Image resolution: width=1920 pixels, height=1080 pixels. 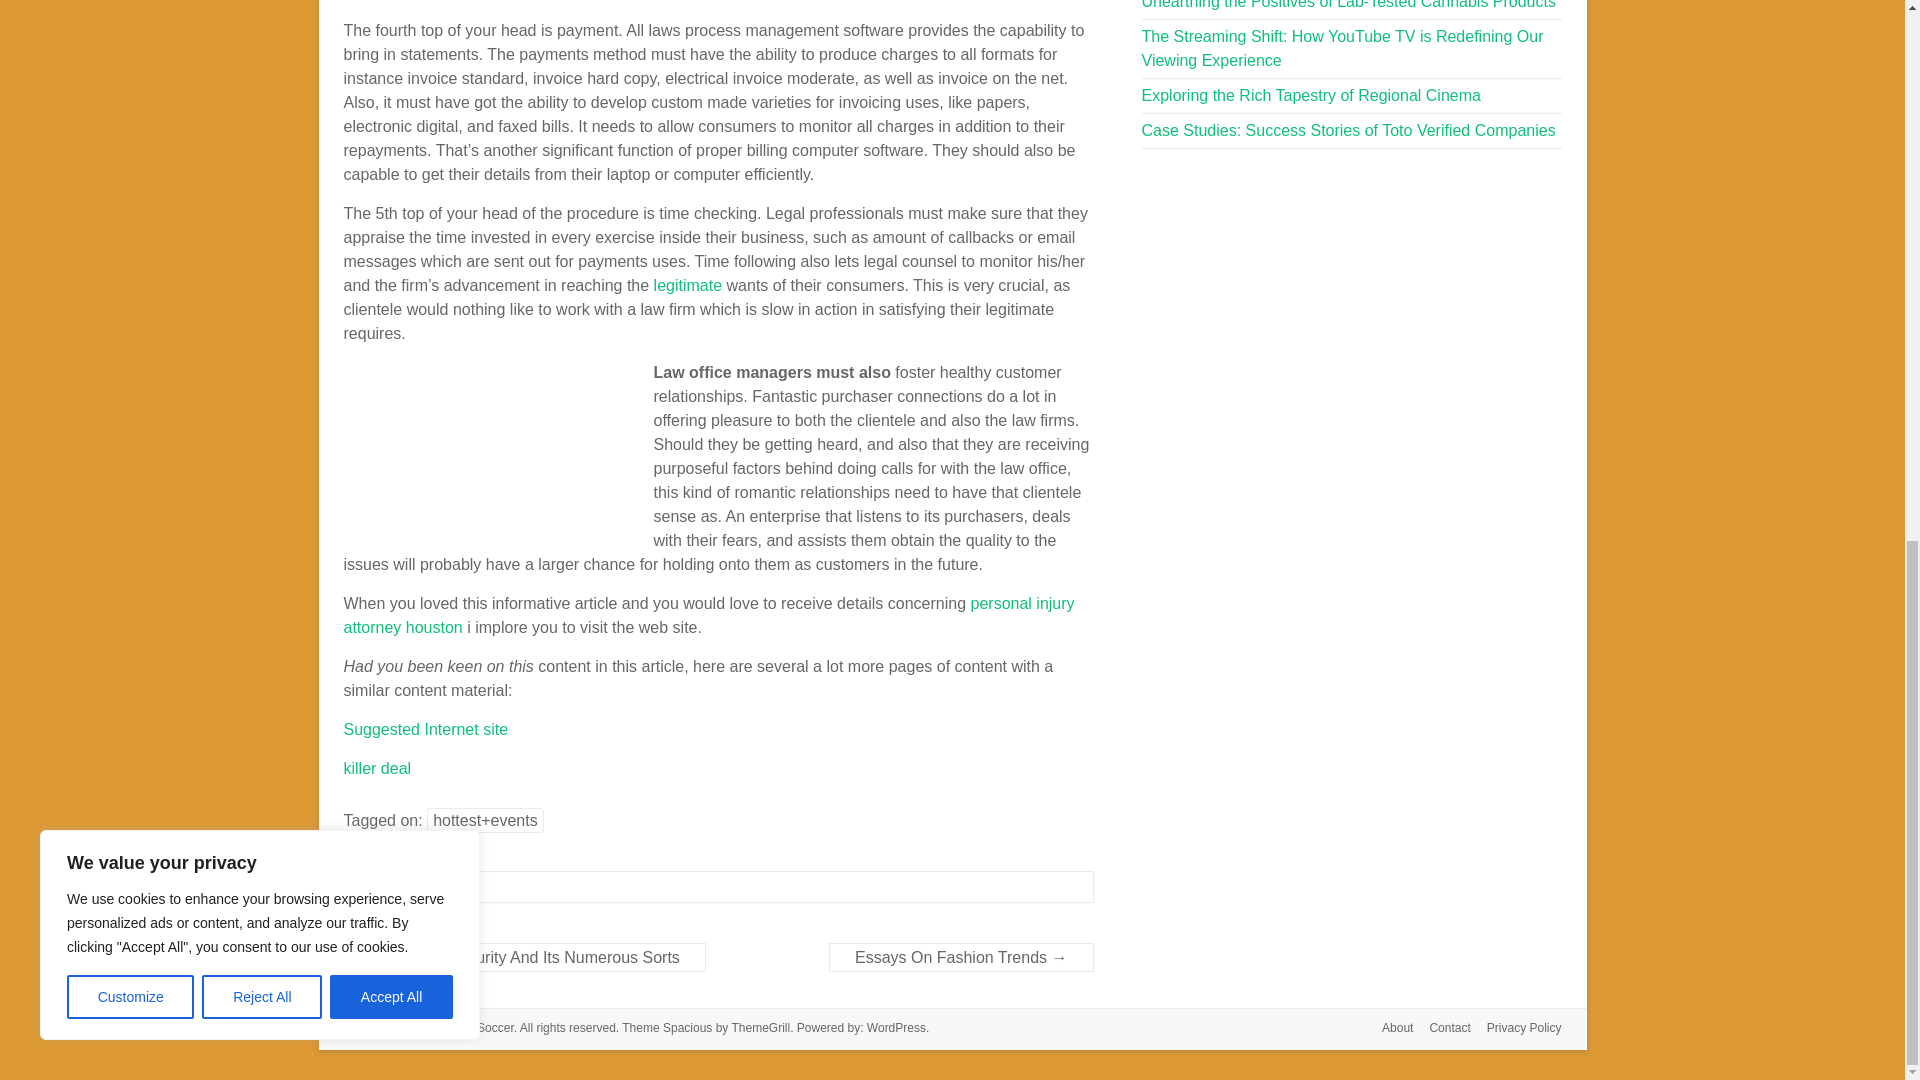 What do you see at coordinates (709, 616) in the screenshot?
I see `personal injury attorney houston` at bounding box center [709, 616].